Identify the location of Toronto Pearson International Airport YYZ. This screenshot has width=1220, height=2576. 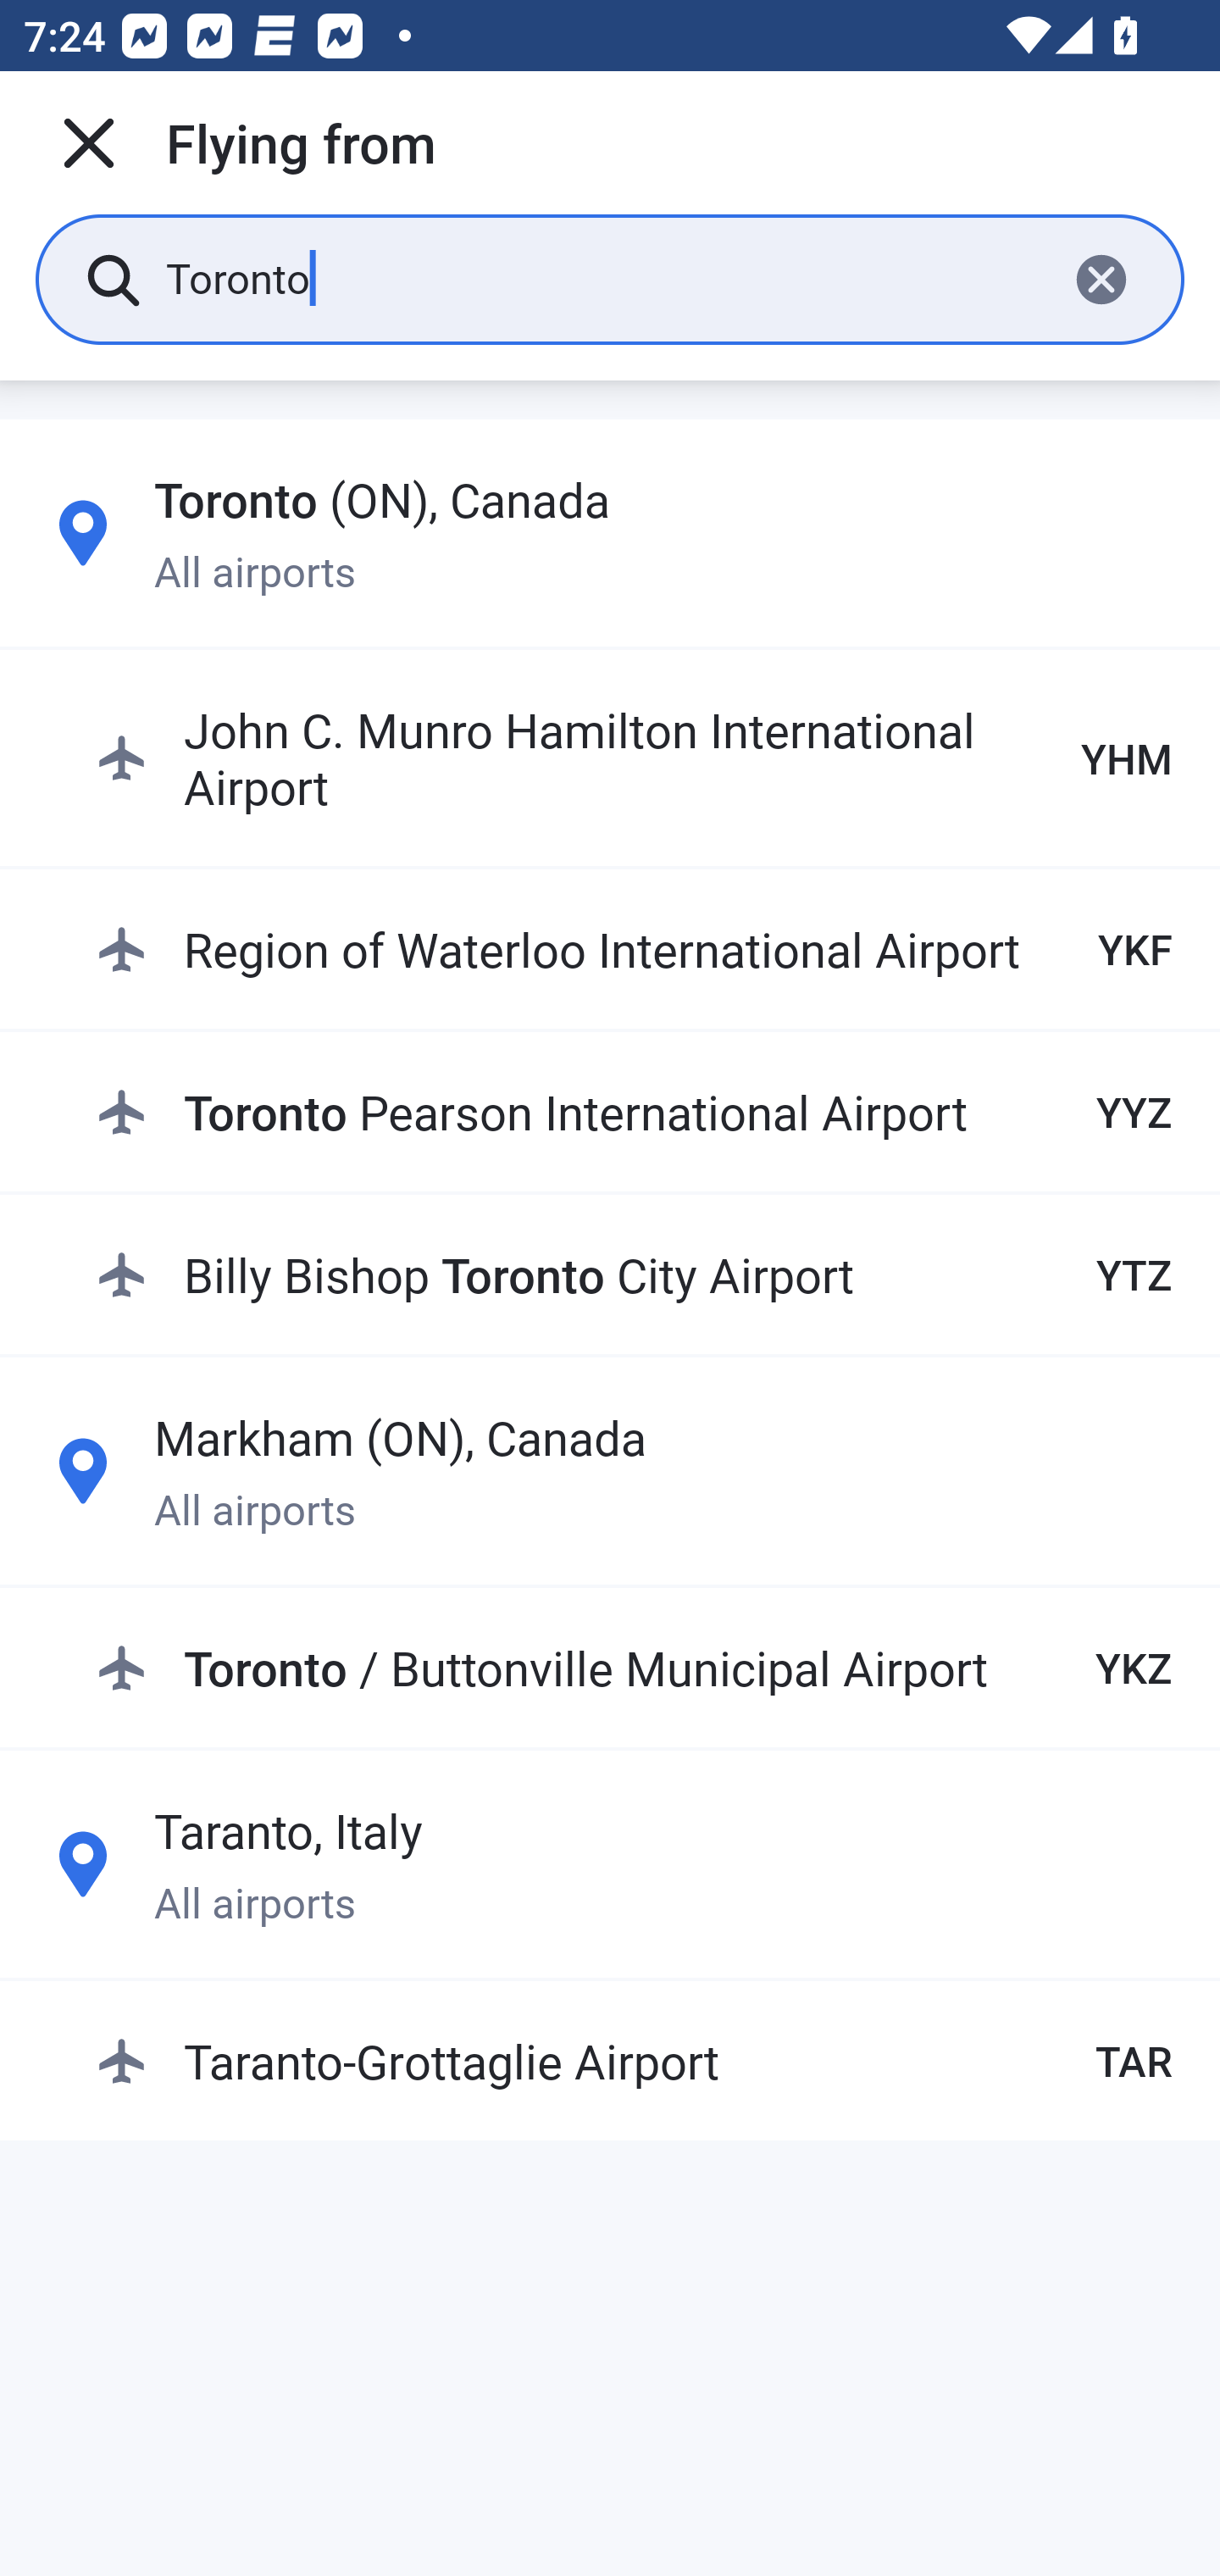
(634, 1112).